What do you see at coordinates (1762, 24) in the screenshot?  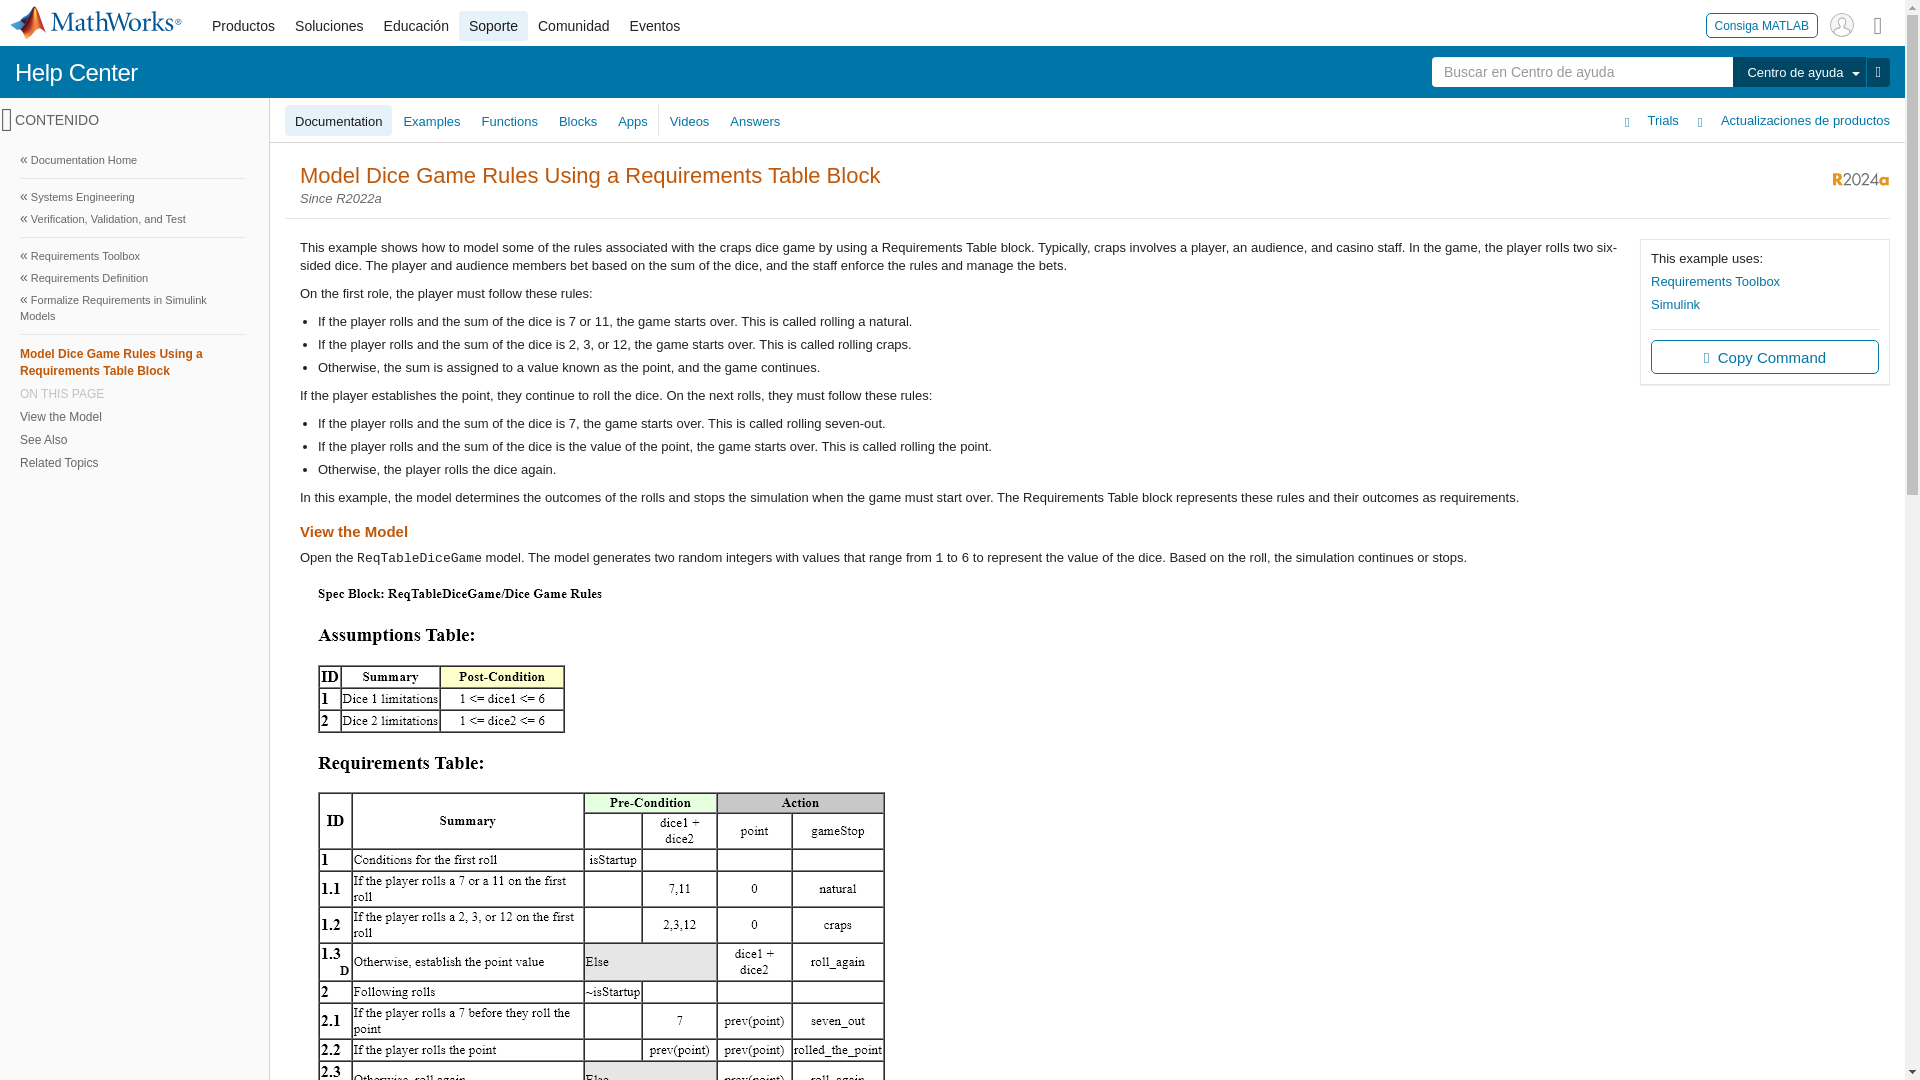 I see `Consiga MATLAB` at bounding box center [1762, 24].